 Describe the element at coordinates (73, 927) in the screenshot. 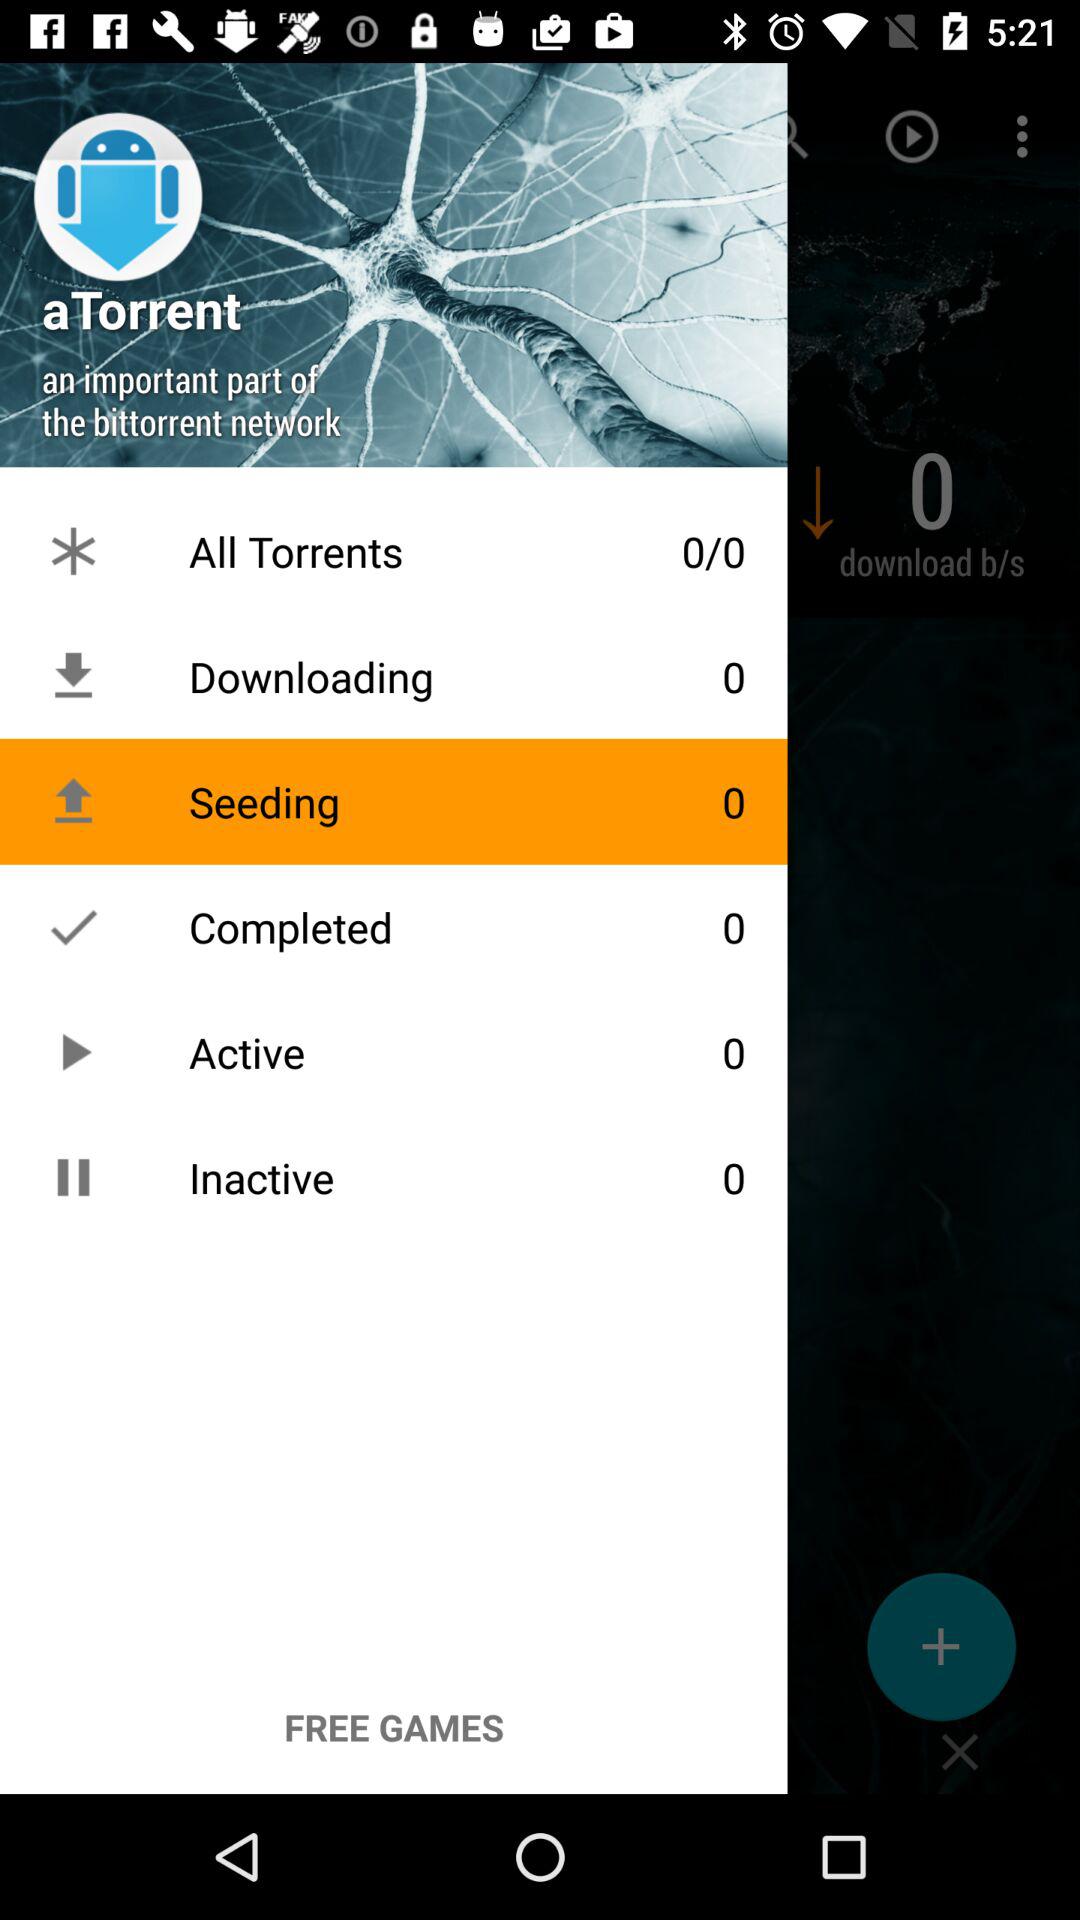

I see `click on the icon which is left of the text completed` at that location.